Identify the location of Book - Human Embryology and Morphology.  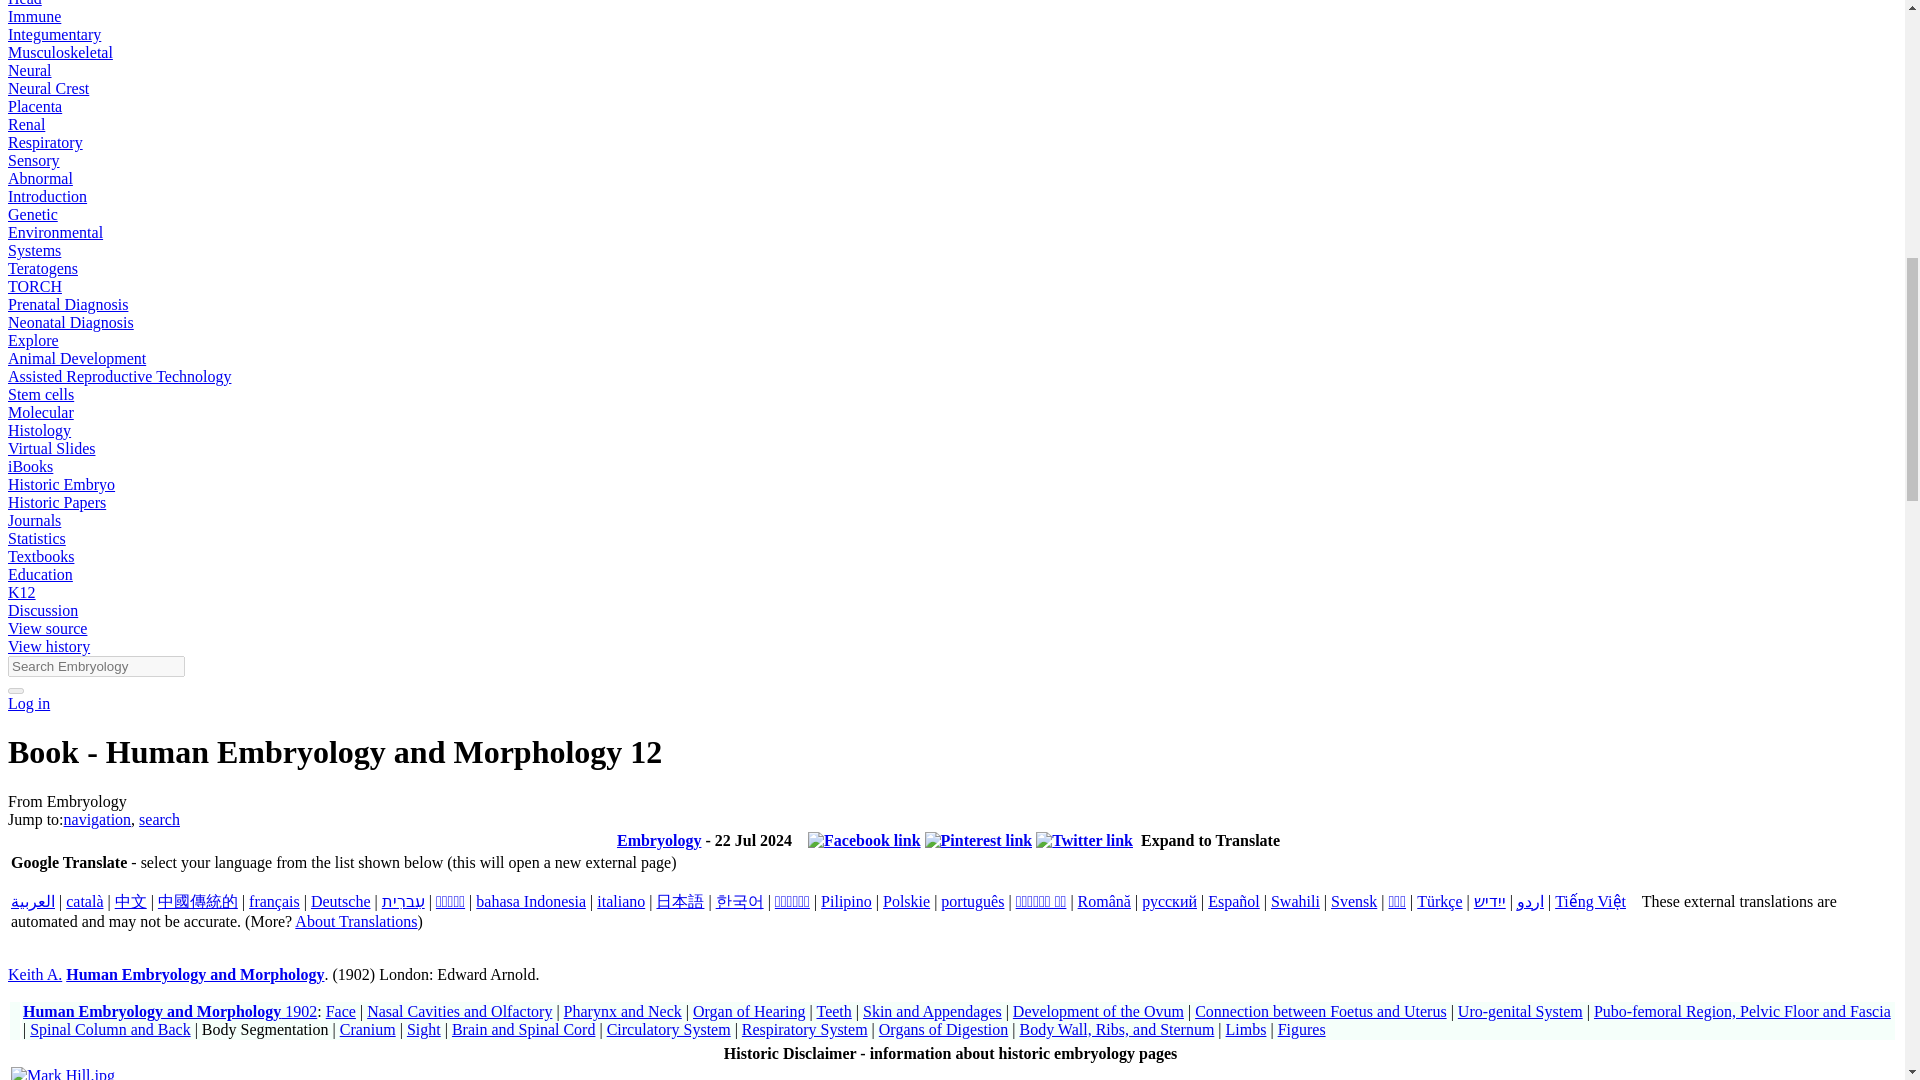
(170, 1011).